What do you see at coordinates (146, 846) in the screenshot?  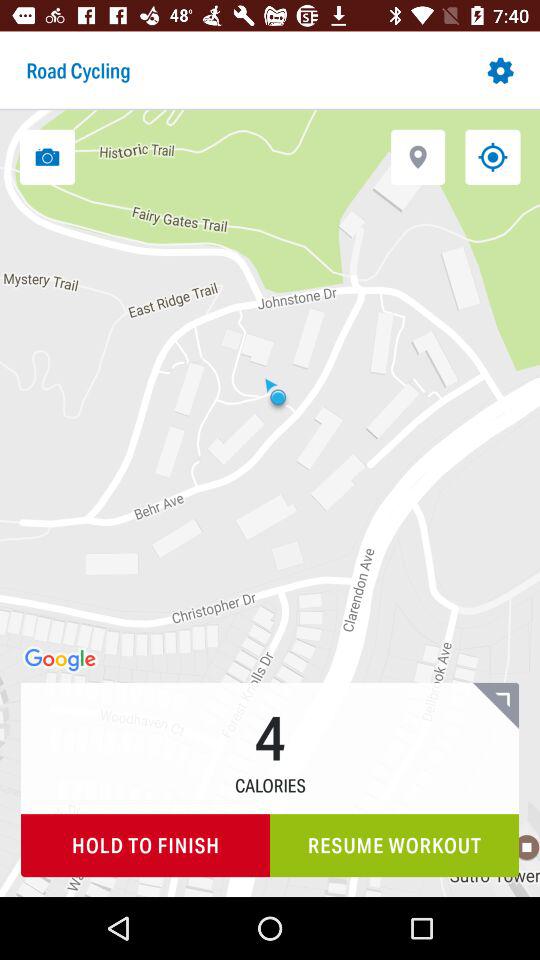 I see `launch item below the calories item` at bounding box center [146, 846].